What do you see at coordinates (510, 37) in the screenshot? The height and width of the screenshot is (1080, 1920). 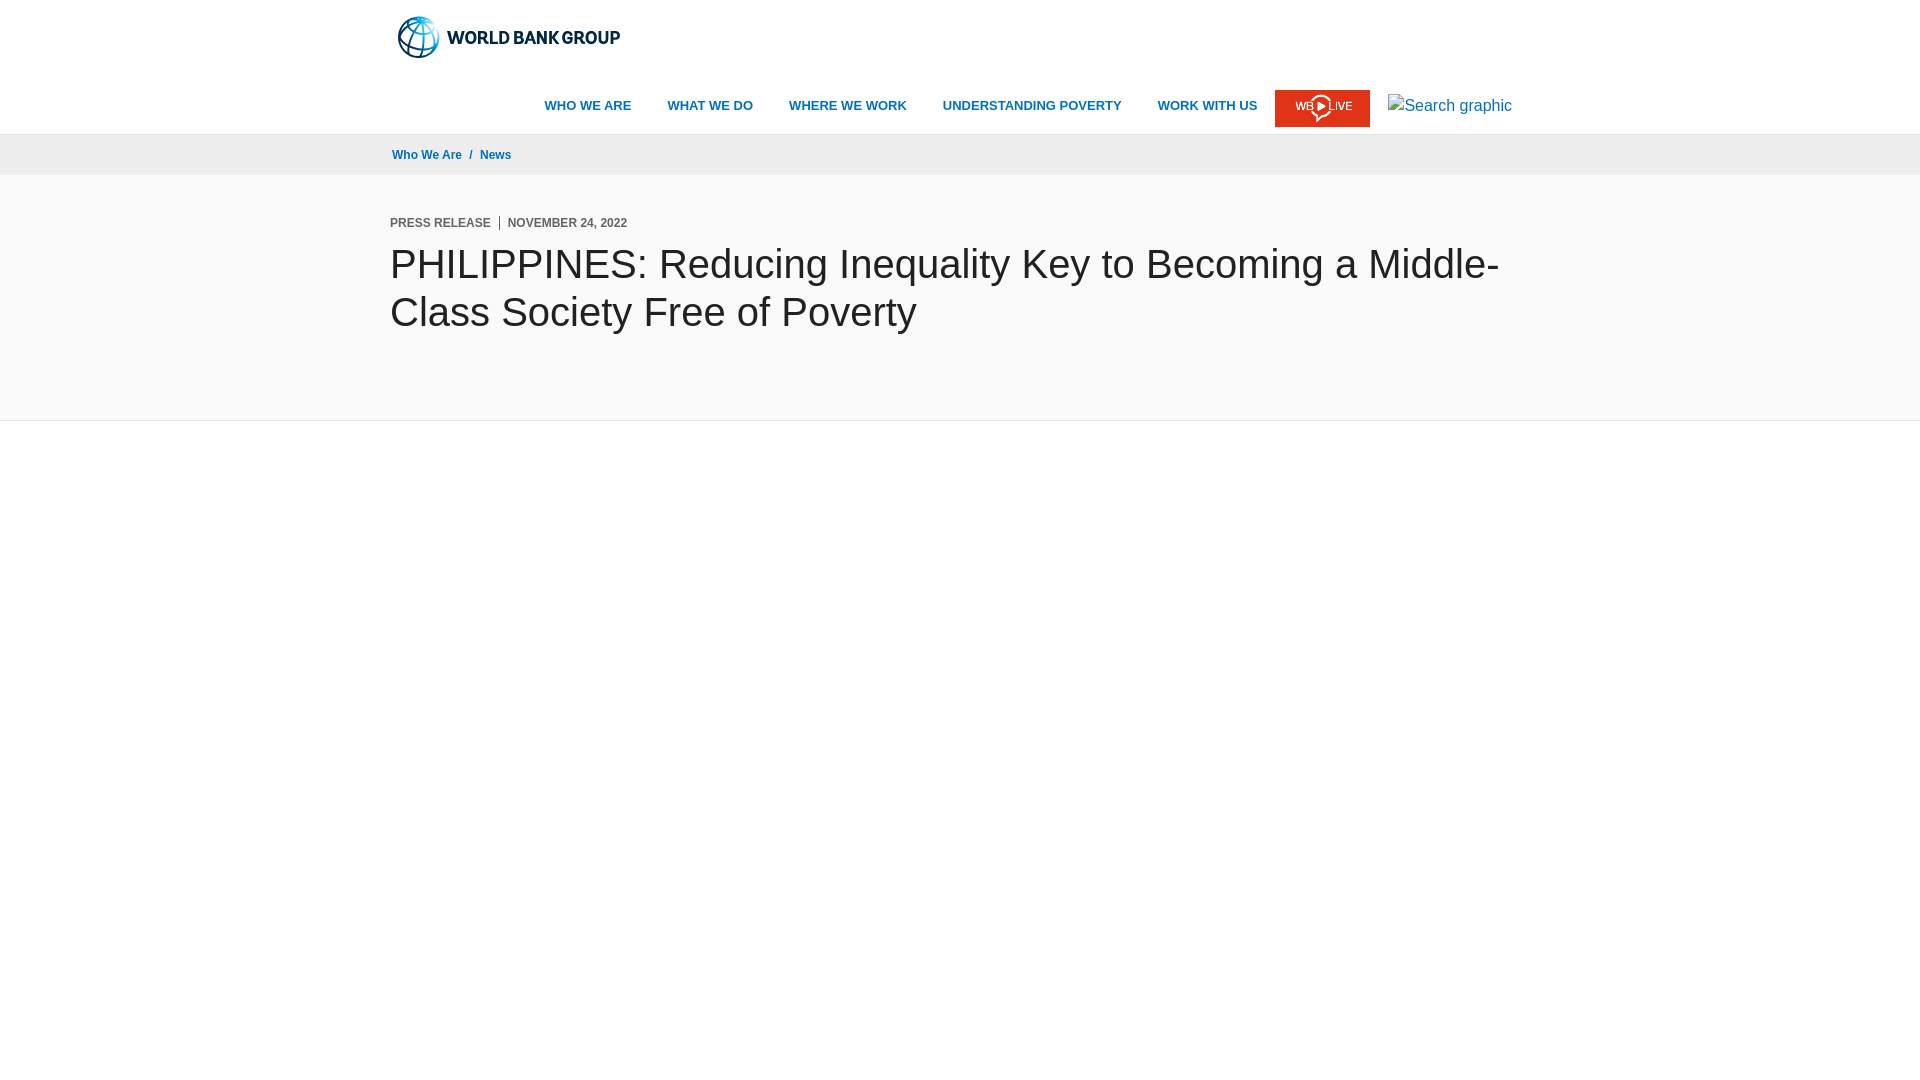 I see `The World Bank Group logo` at bounding box center [510, 37].